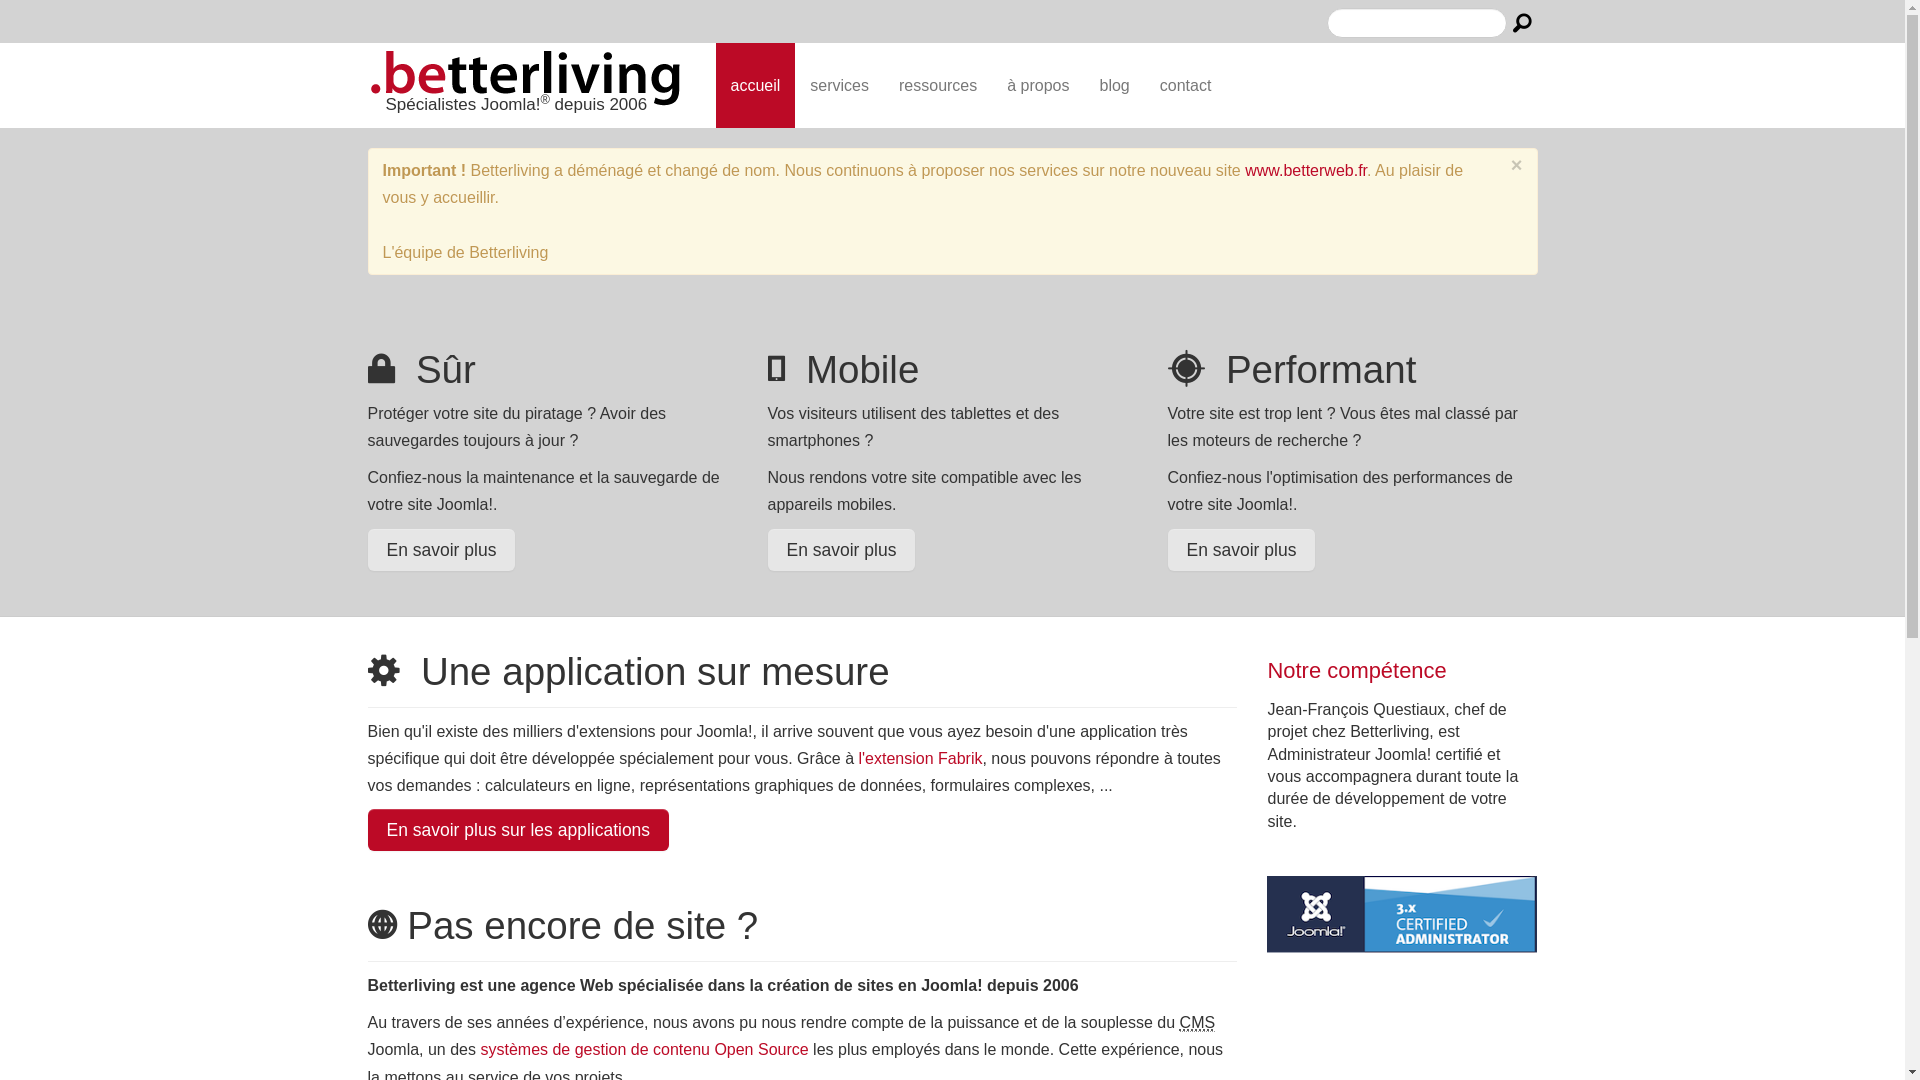 The image size is (1920, 1080). What do you see at coordinates (920, 758) in the screenshot?
I see `l'extension Fabrik` at bounding box center [920, 758].